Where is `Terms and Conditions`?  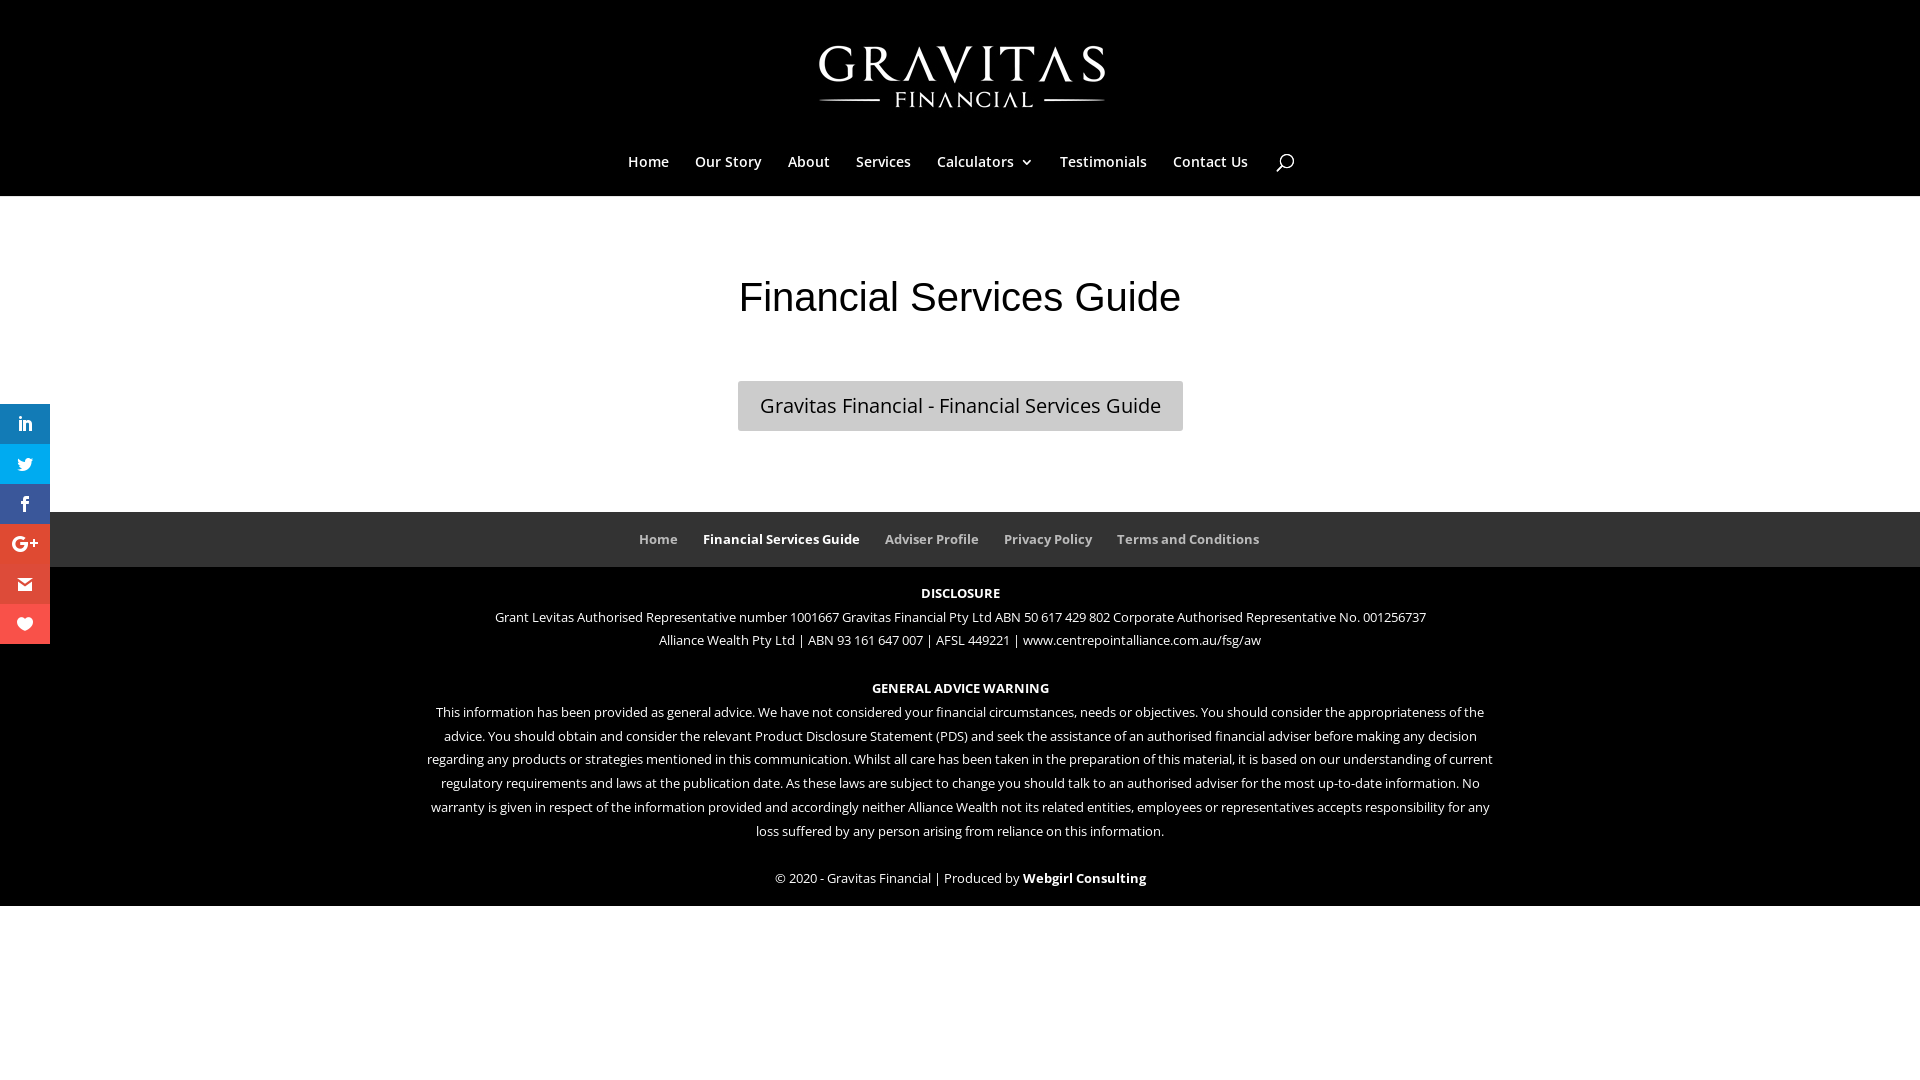
Terms and Conditions is located at coordinates (1188, 539).